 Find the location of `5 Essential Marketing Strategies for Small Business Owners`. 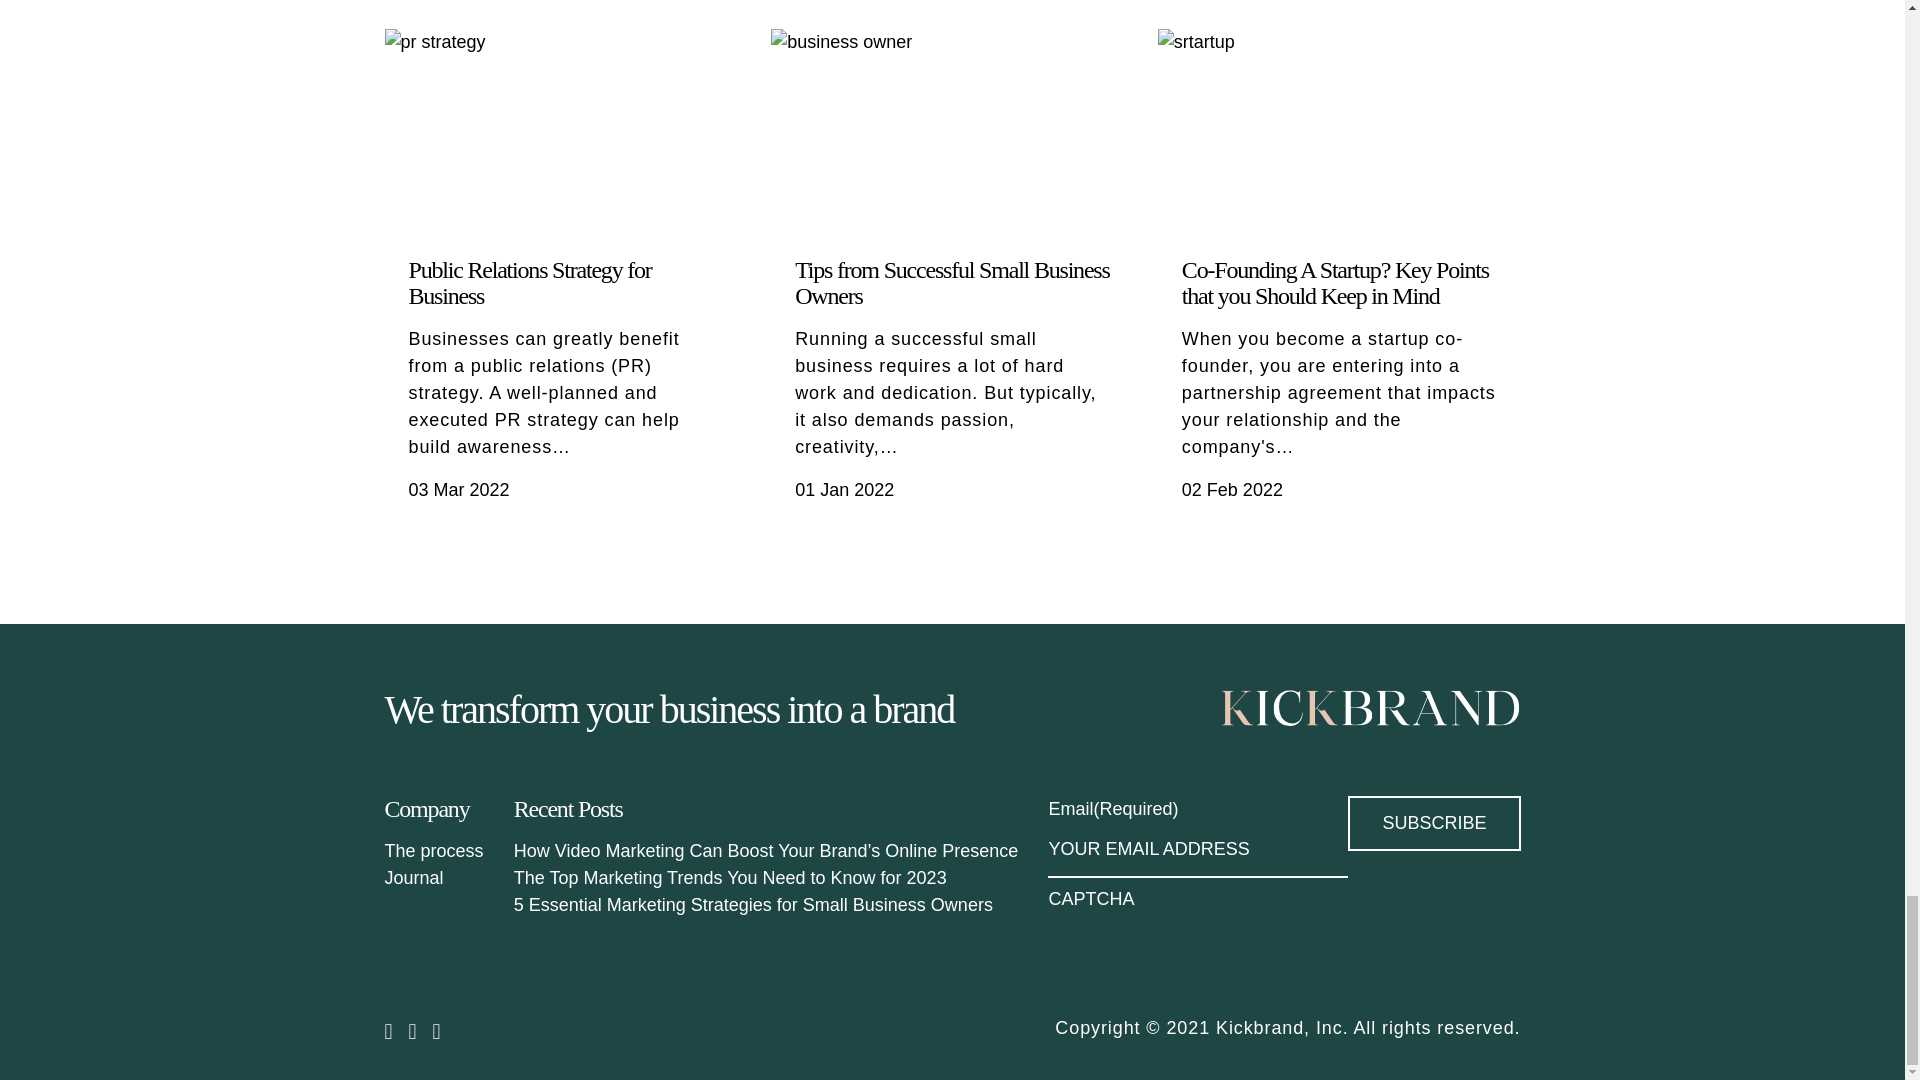

5 Essential Marketing Strategies for Small Business Owners is located at coordinates (753, 904).